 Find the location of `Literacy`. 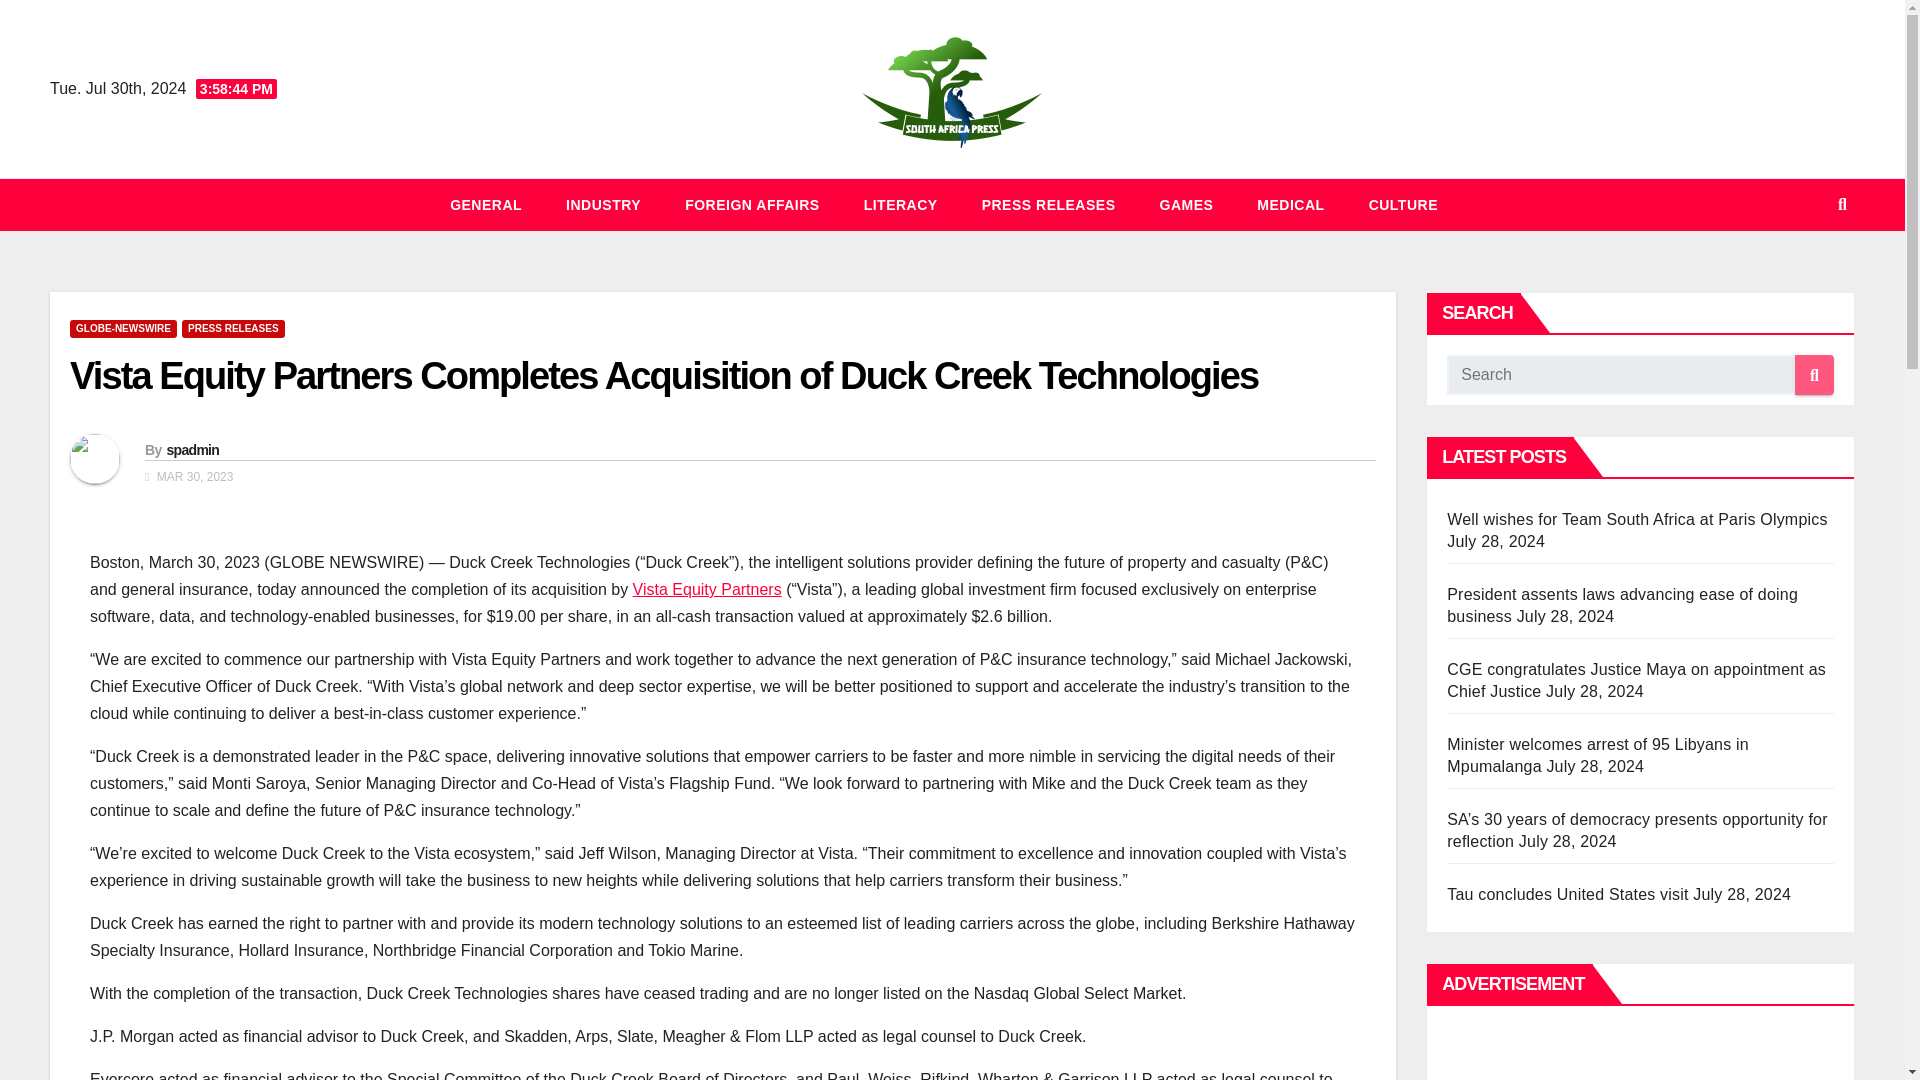

Literacy is located at coordinates (901, 205).